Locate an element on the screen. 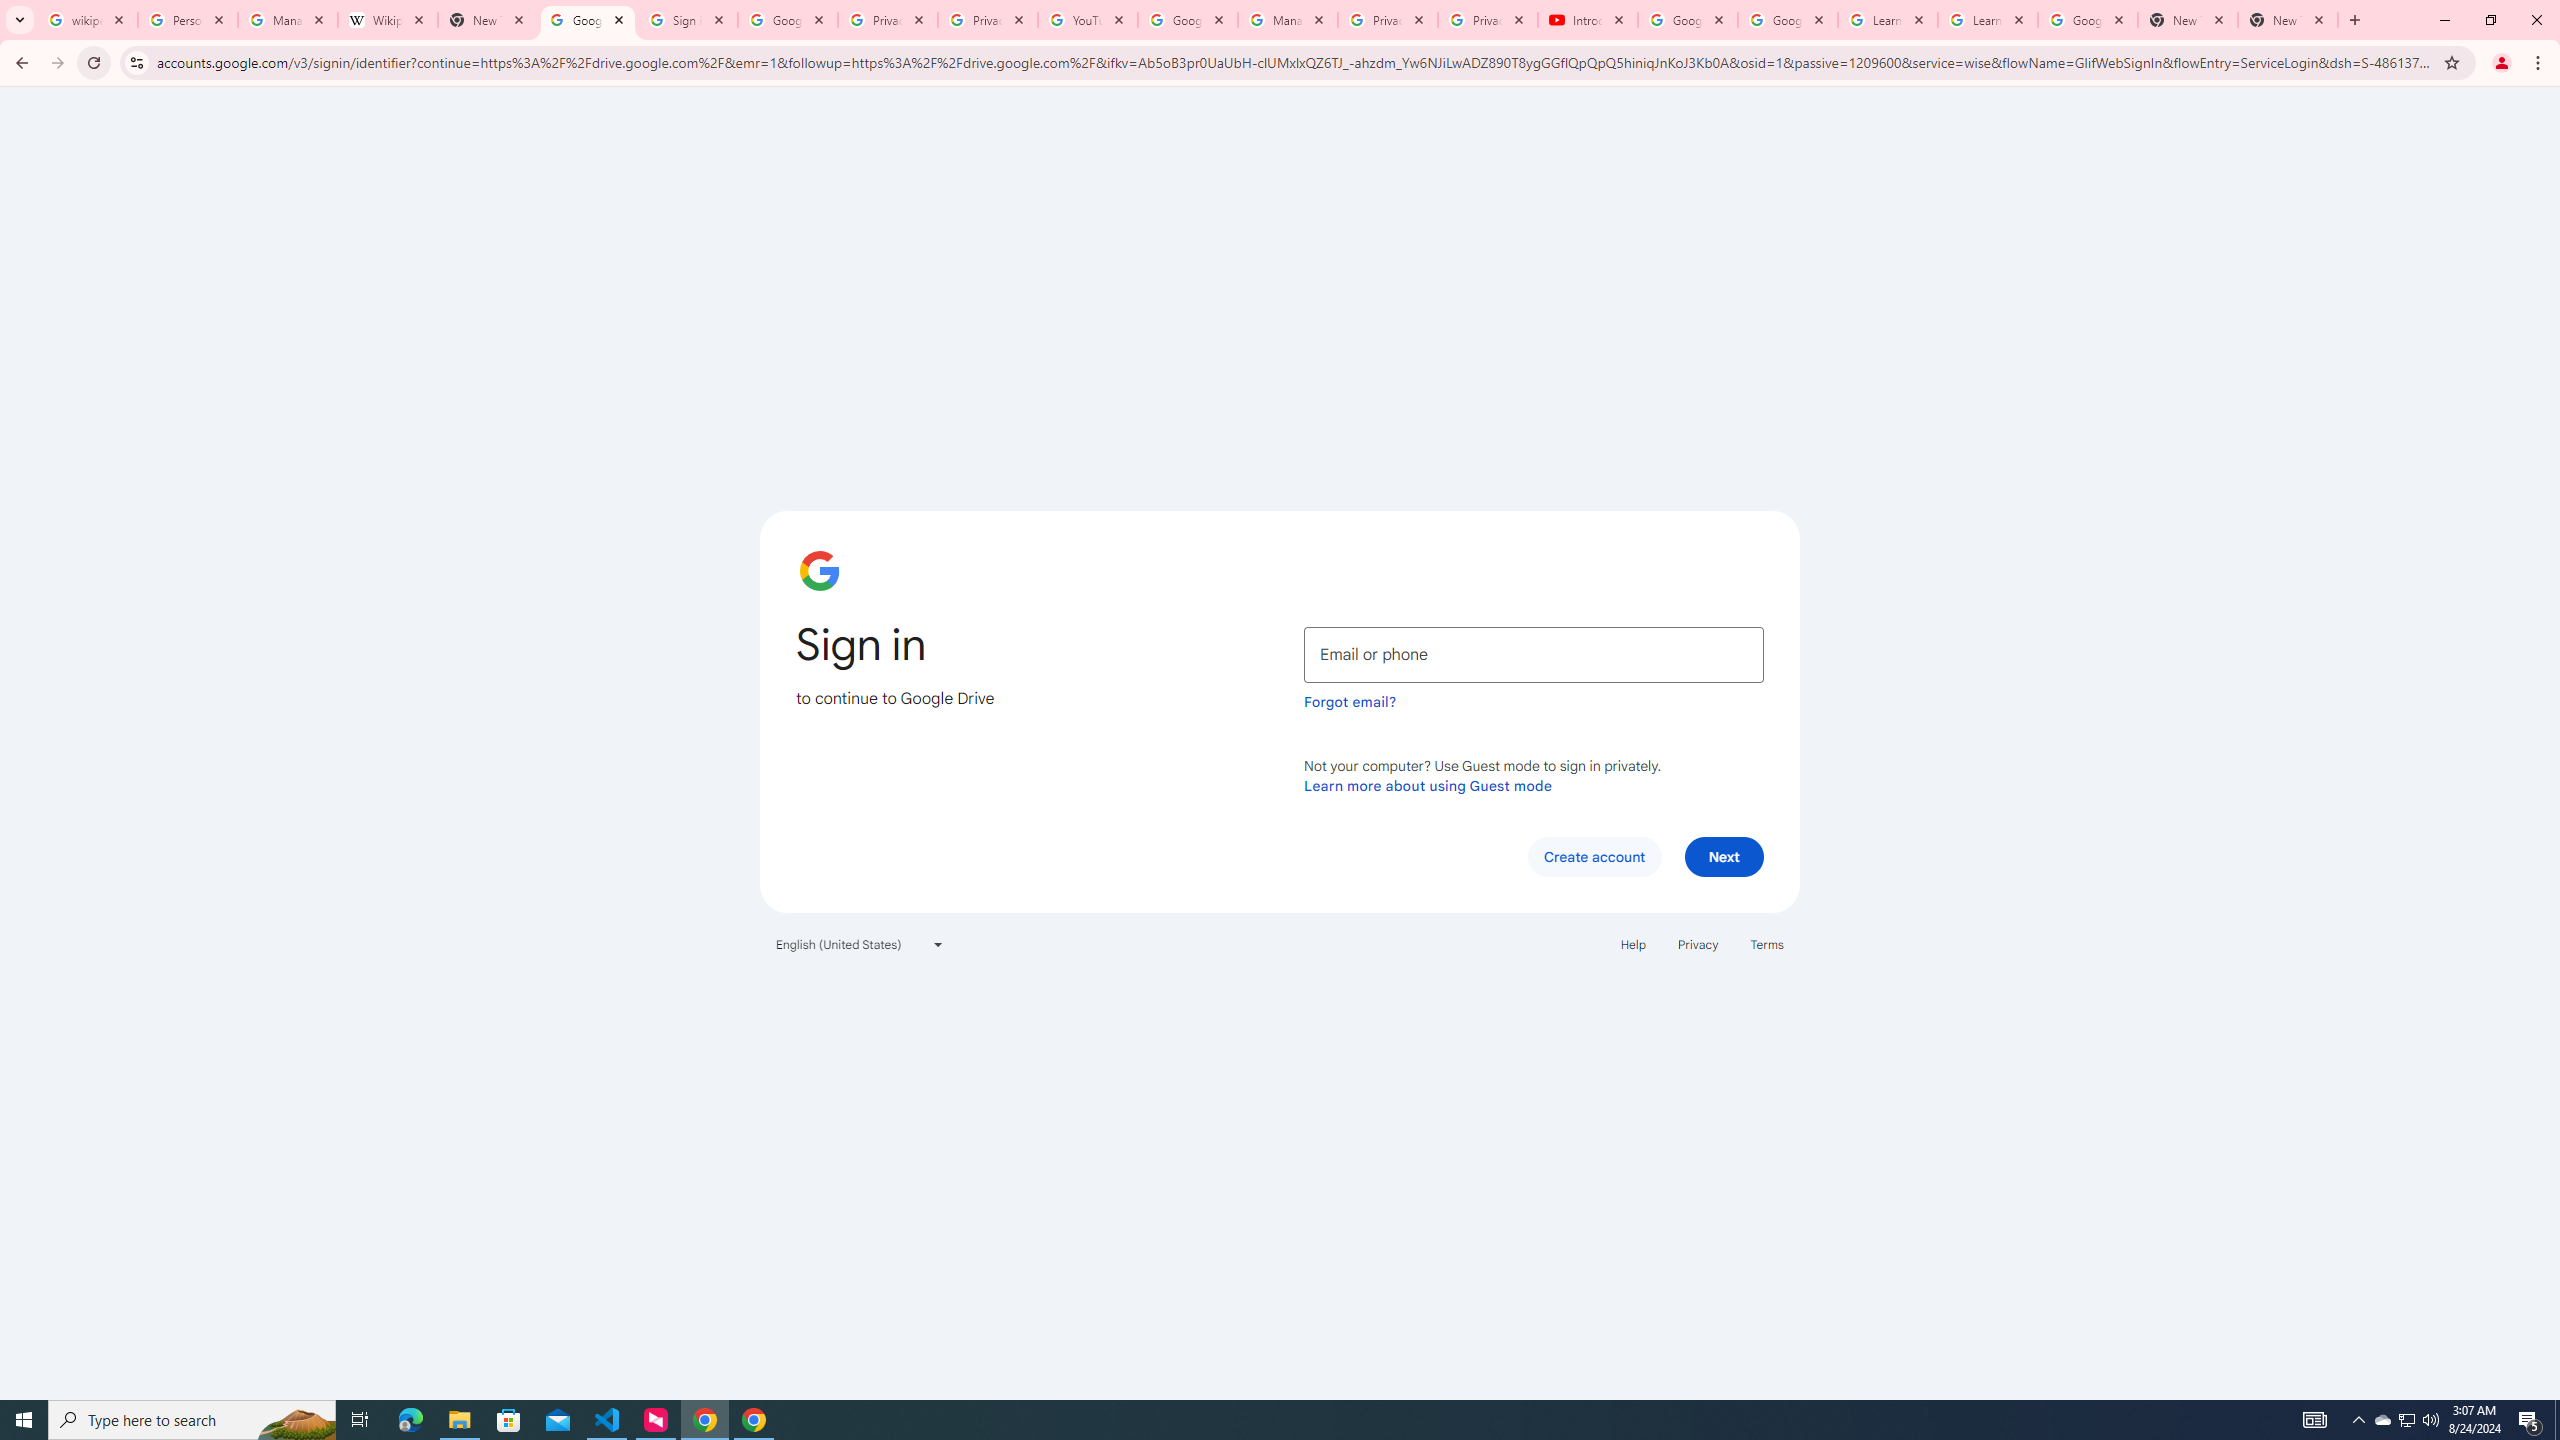 The width and height of the screenshot is (2560, 1440). Introduction | Google Privacy Policy - YouTube is located at coordinates (1587, 20).